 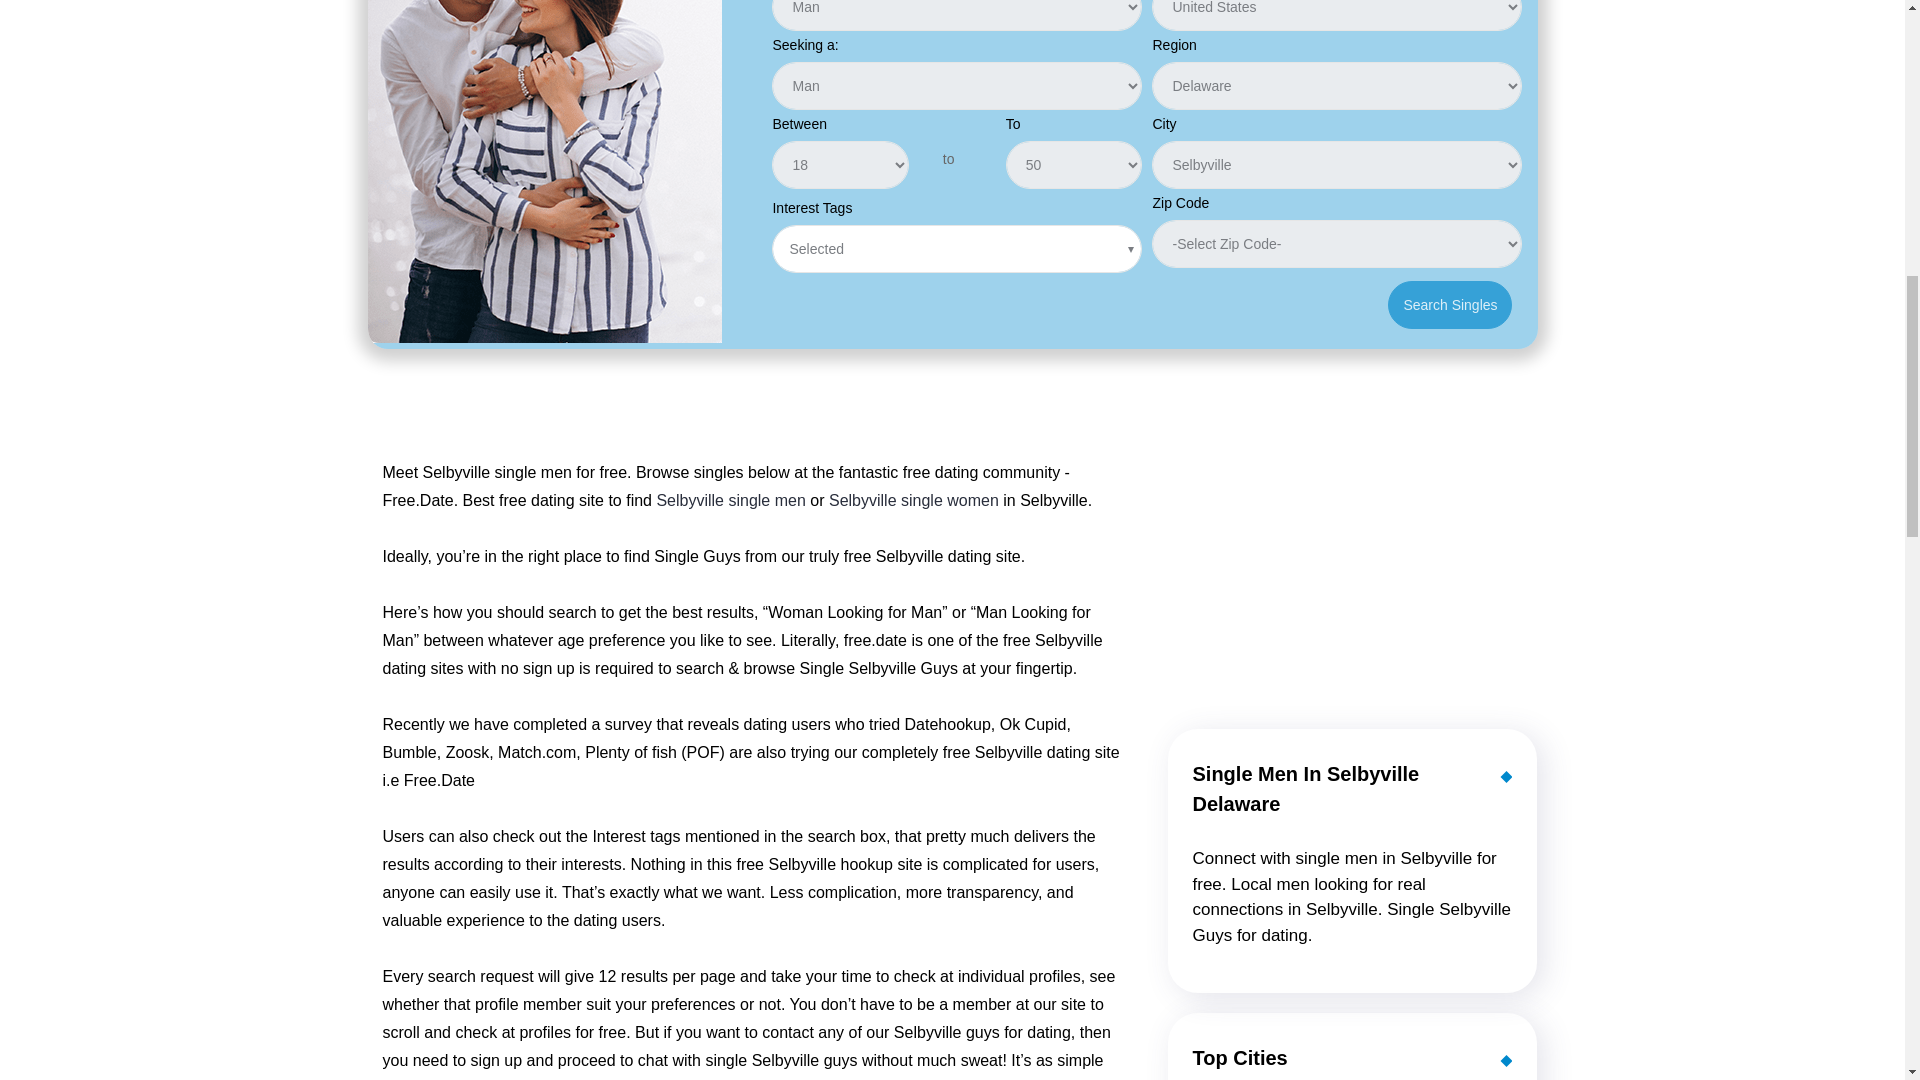 I want to click on Selbyville single women, so click(x=914, y=500).